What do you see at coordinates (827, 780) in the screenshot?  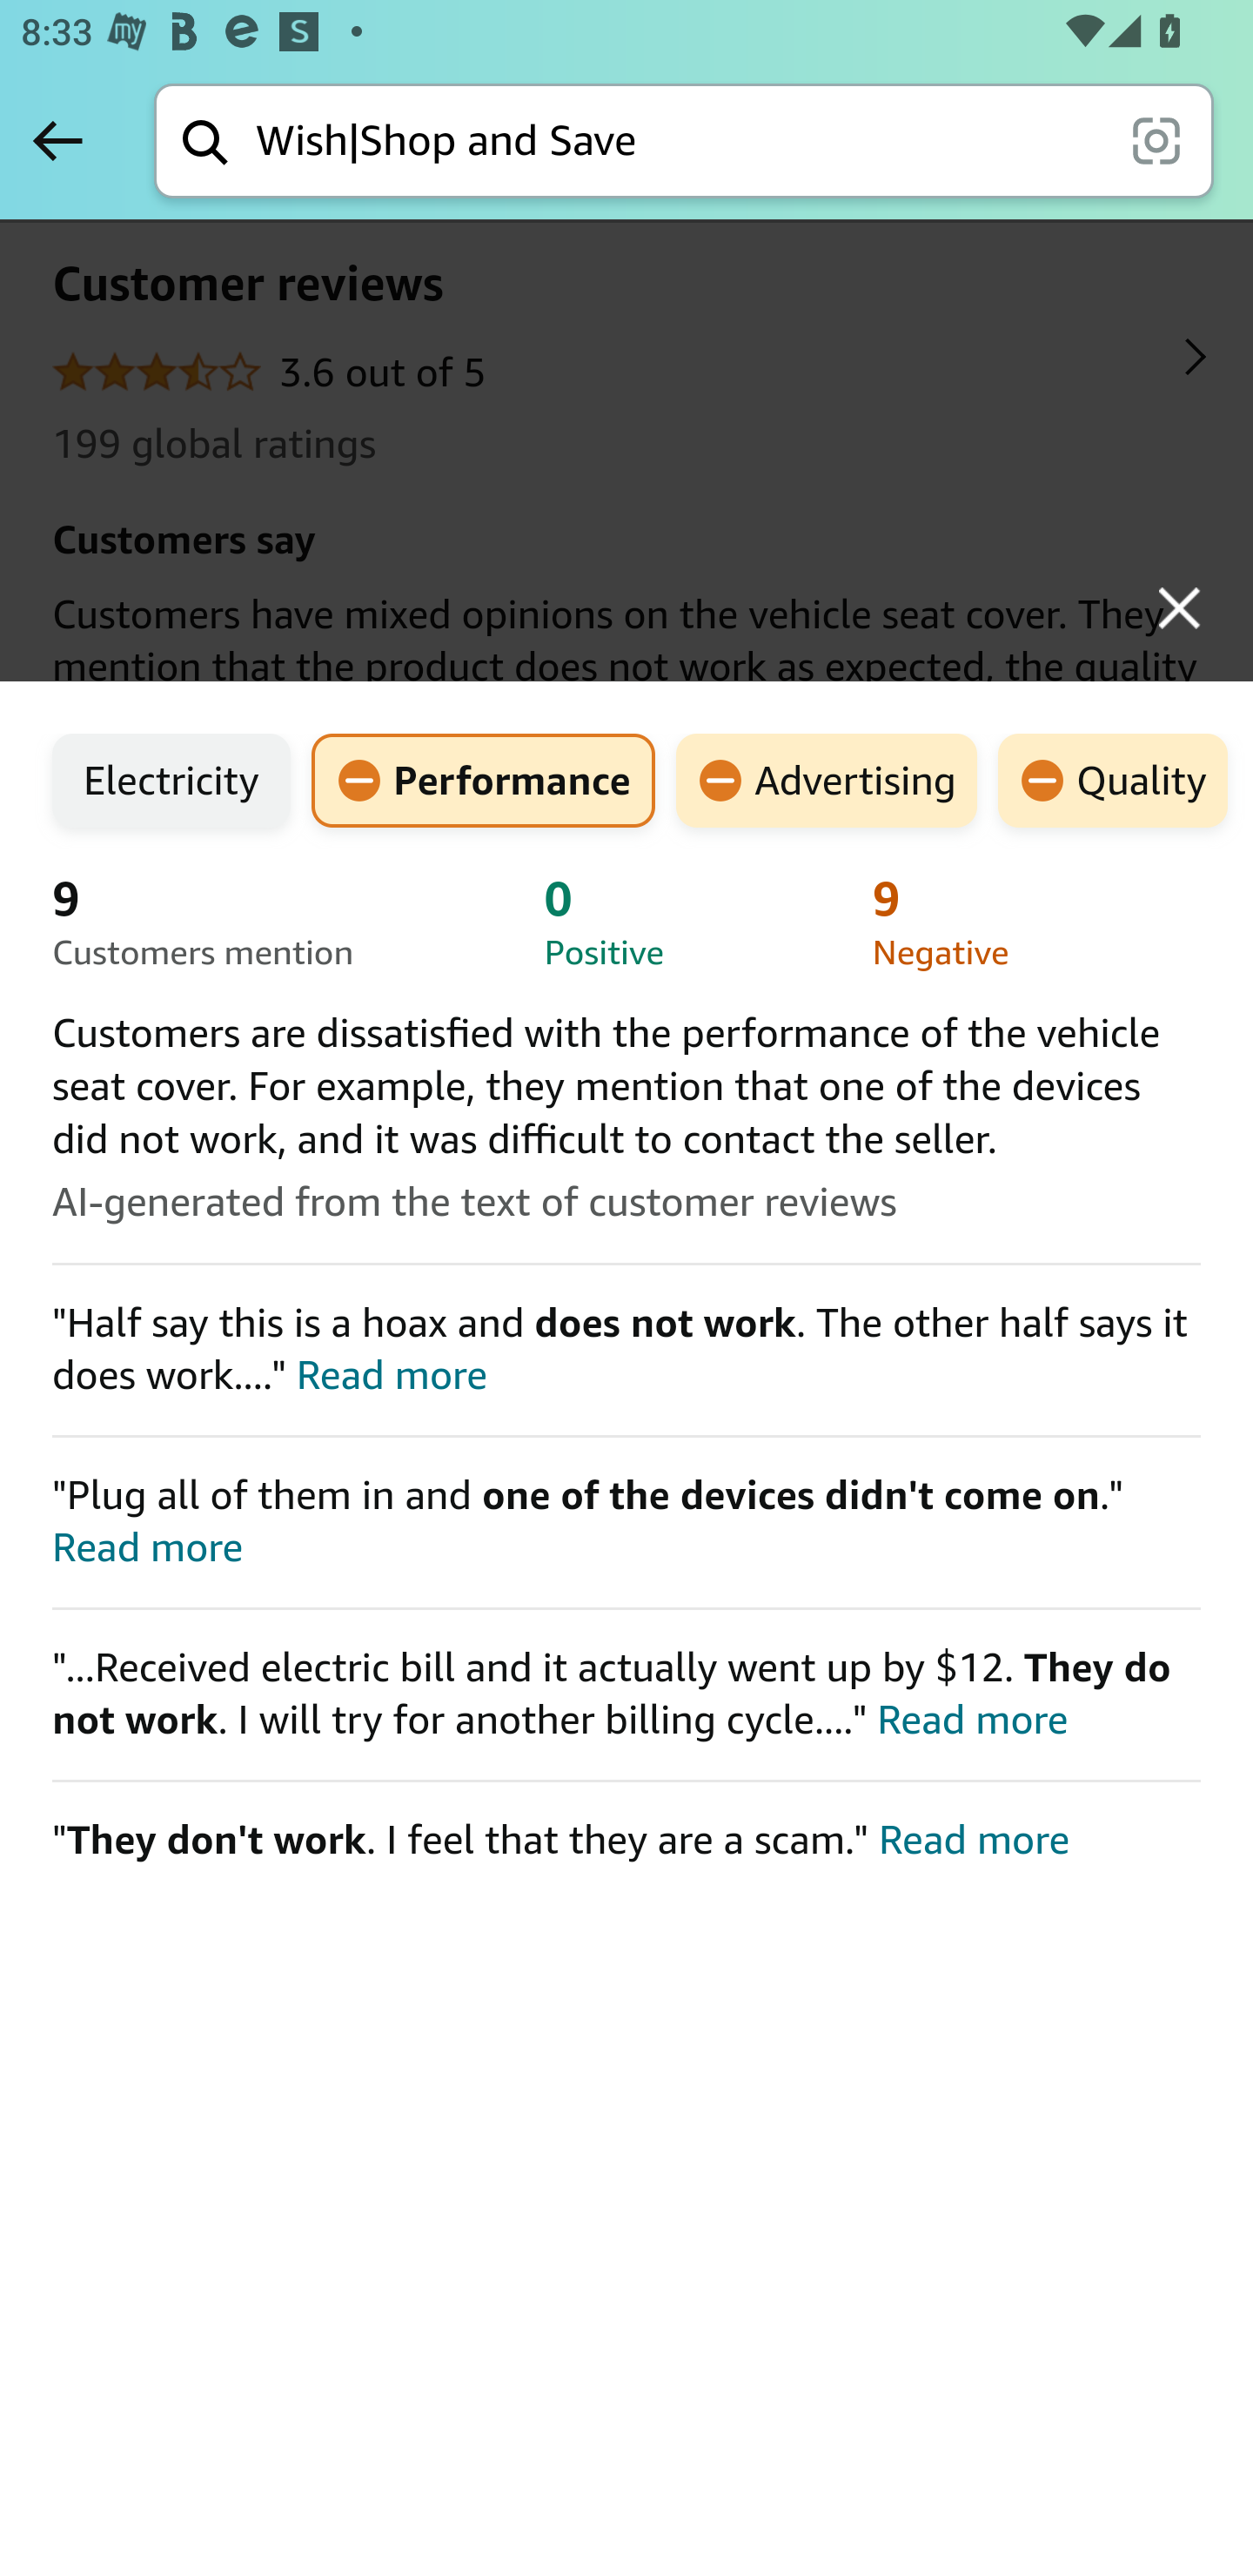 I see `Advertising` at bounding box center [827, 780].